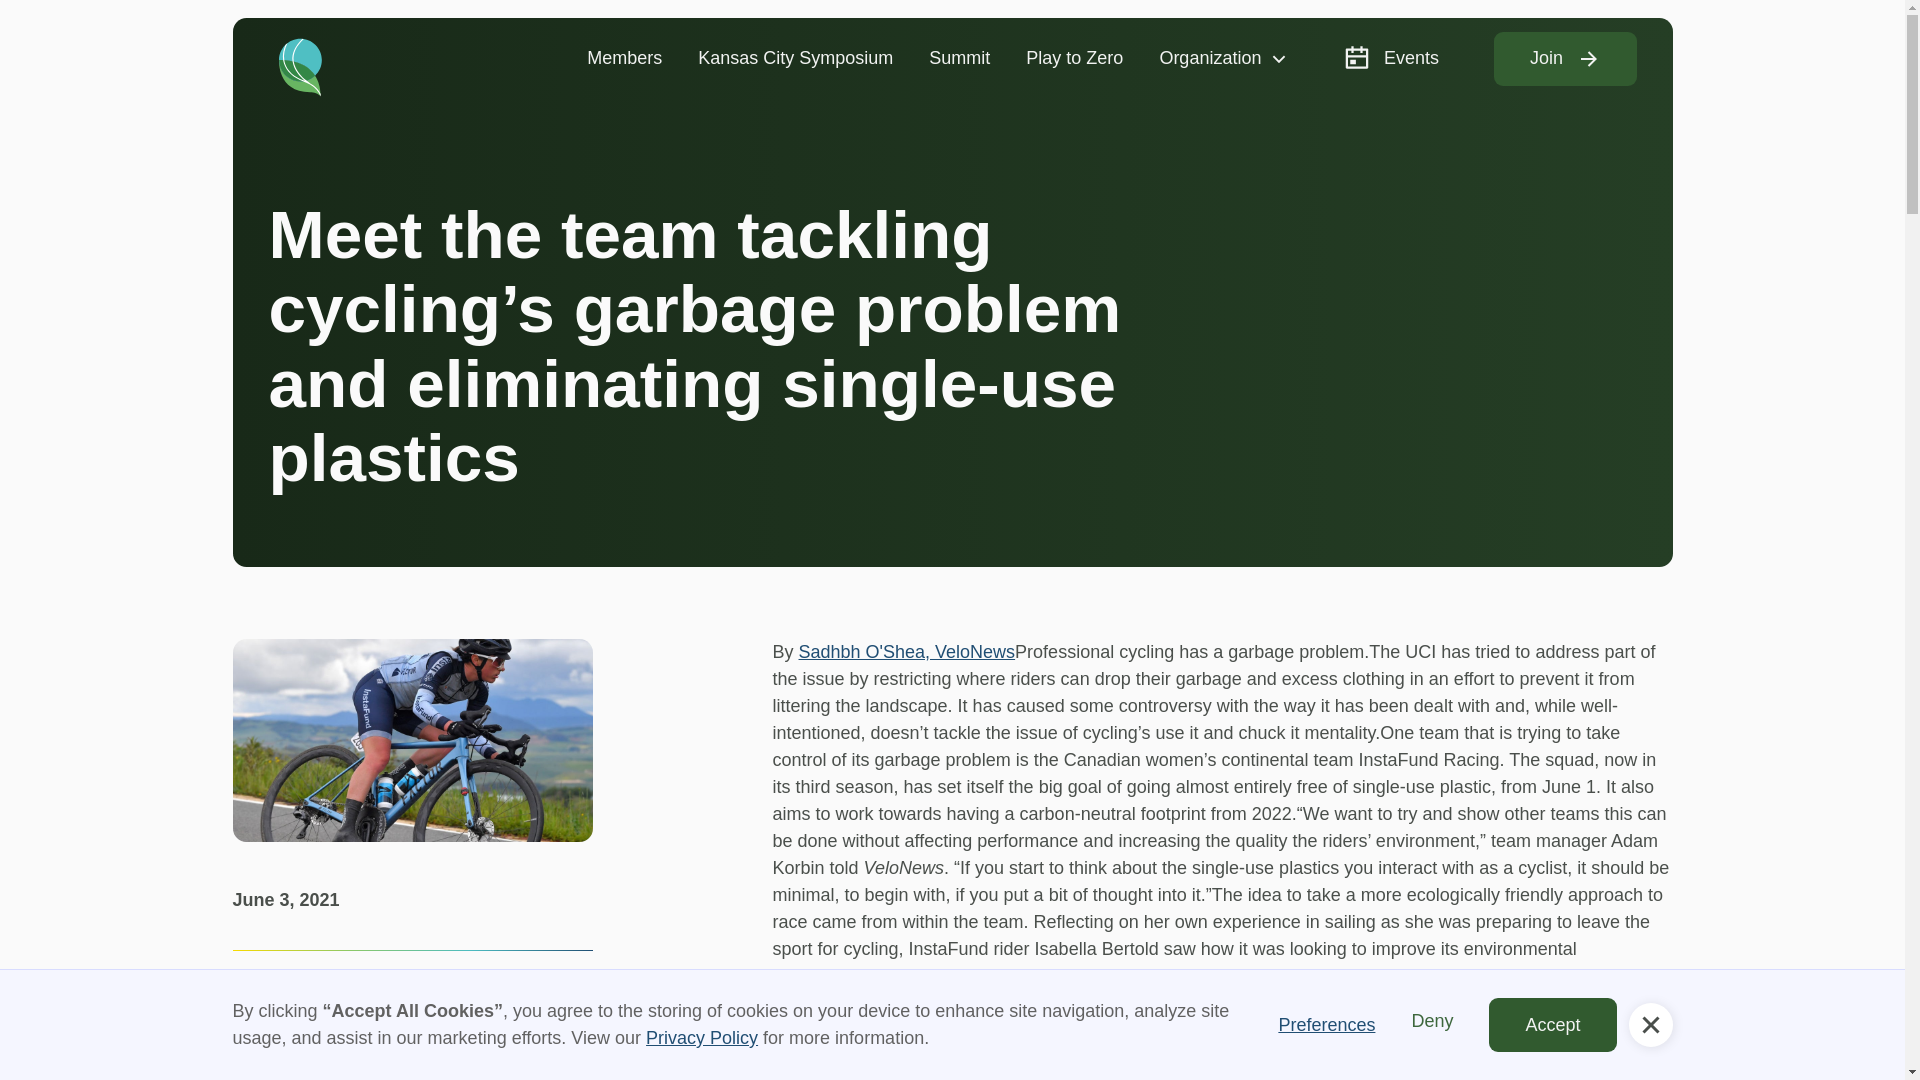 The image size is (1920, 1080). I want to click on Summit, so click(959, 58).